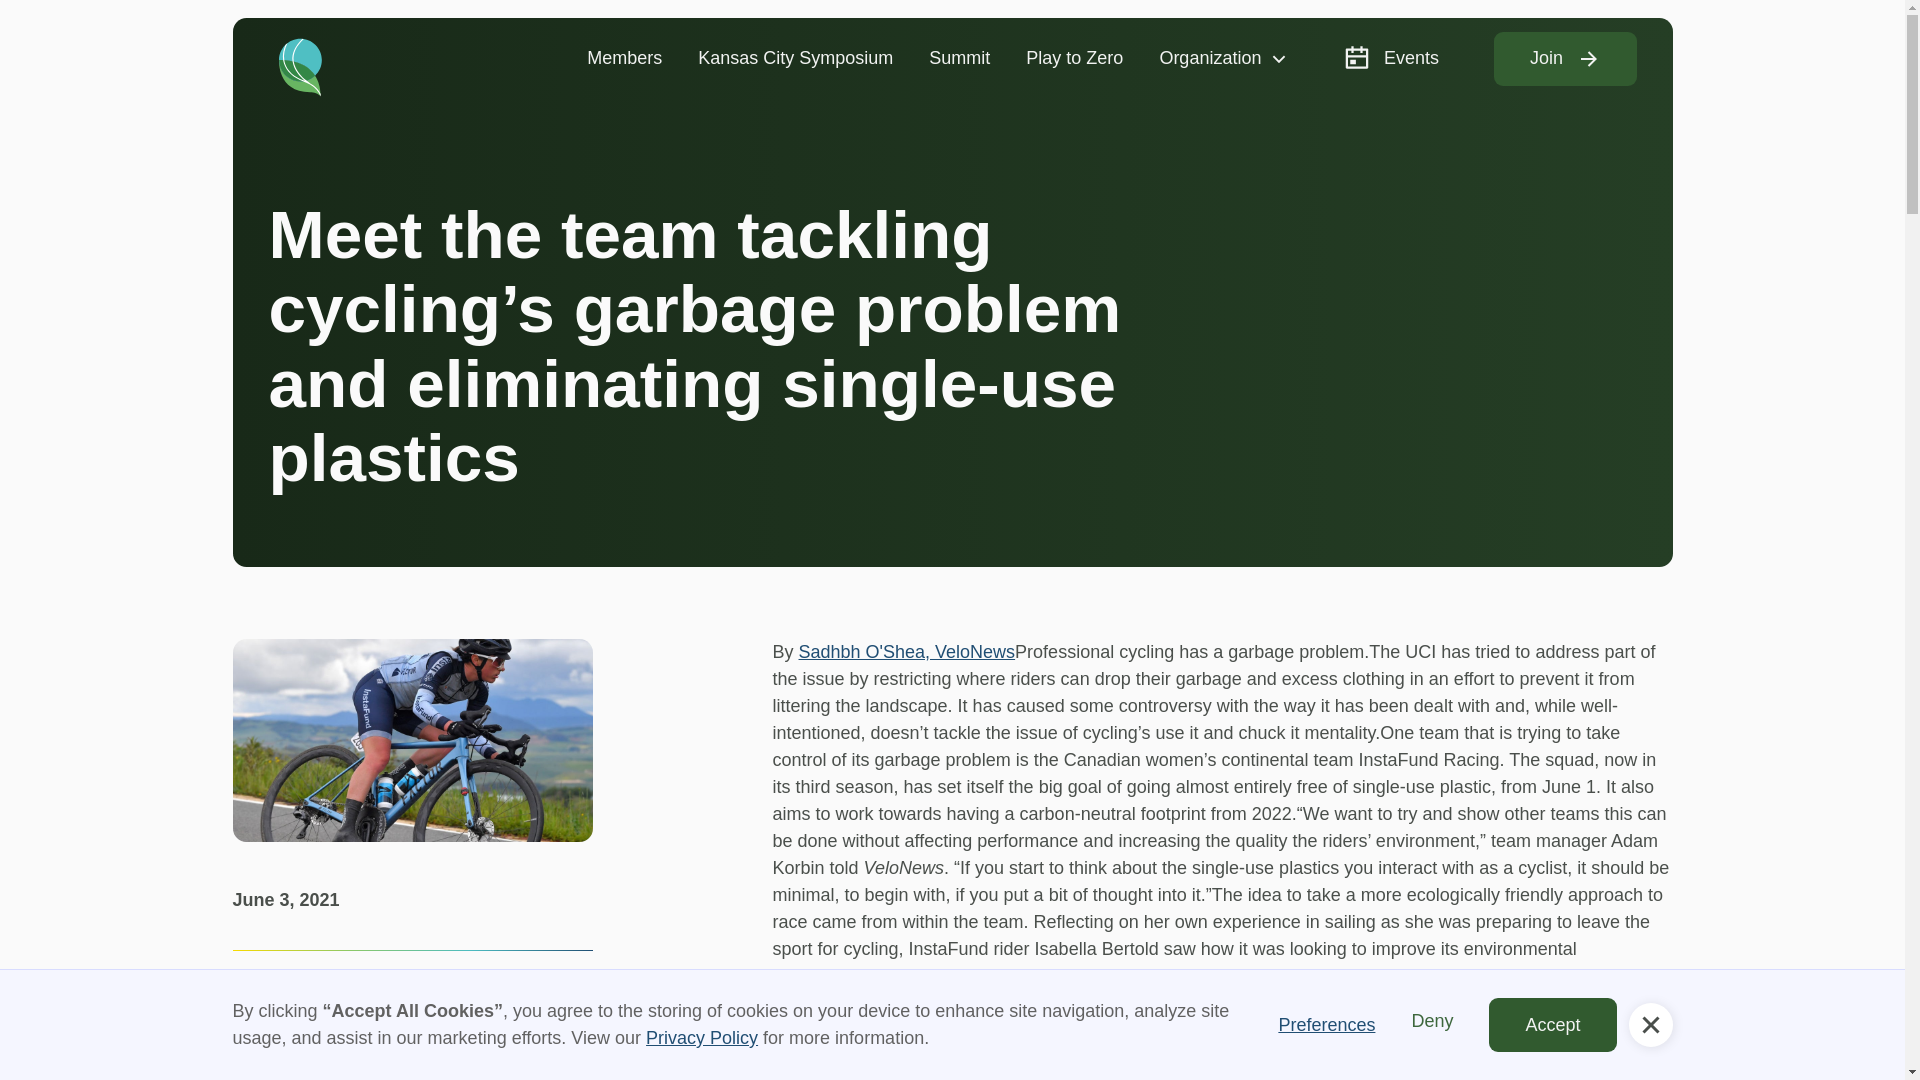 The image size is (1920, 1080). I want to click on Summit, so click(959, 58).